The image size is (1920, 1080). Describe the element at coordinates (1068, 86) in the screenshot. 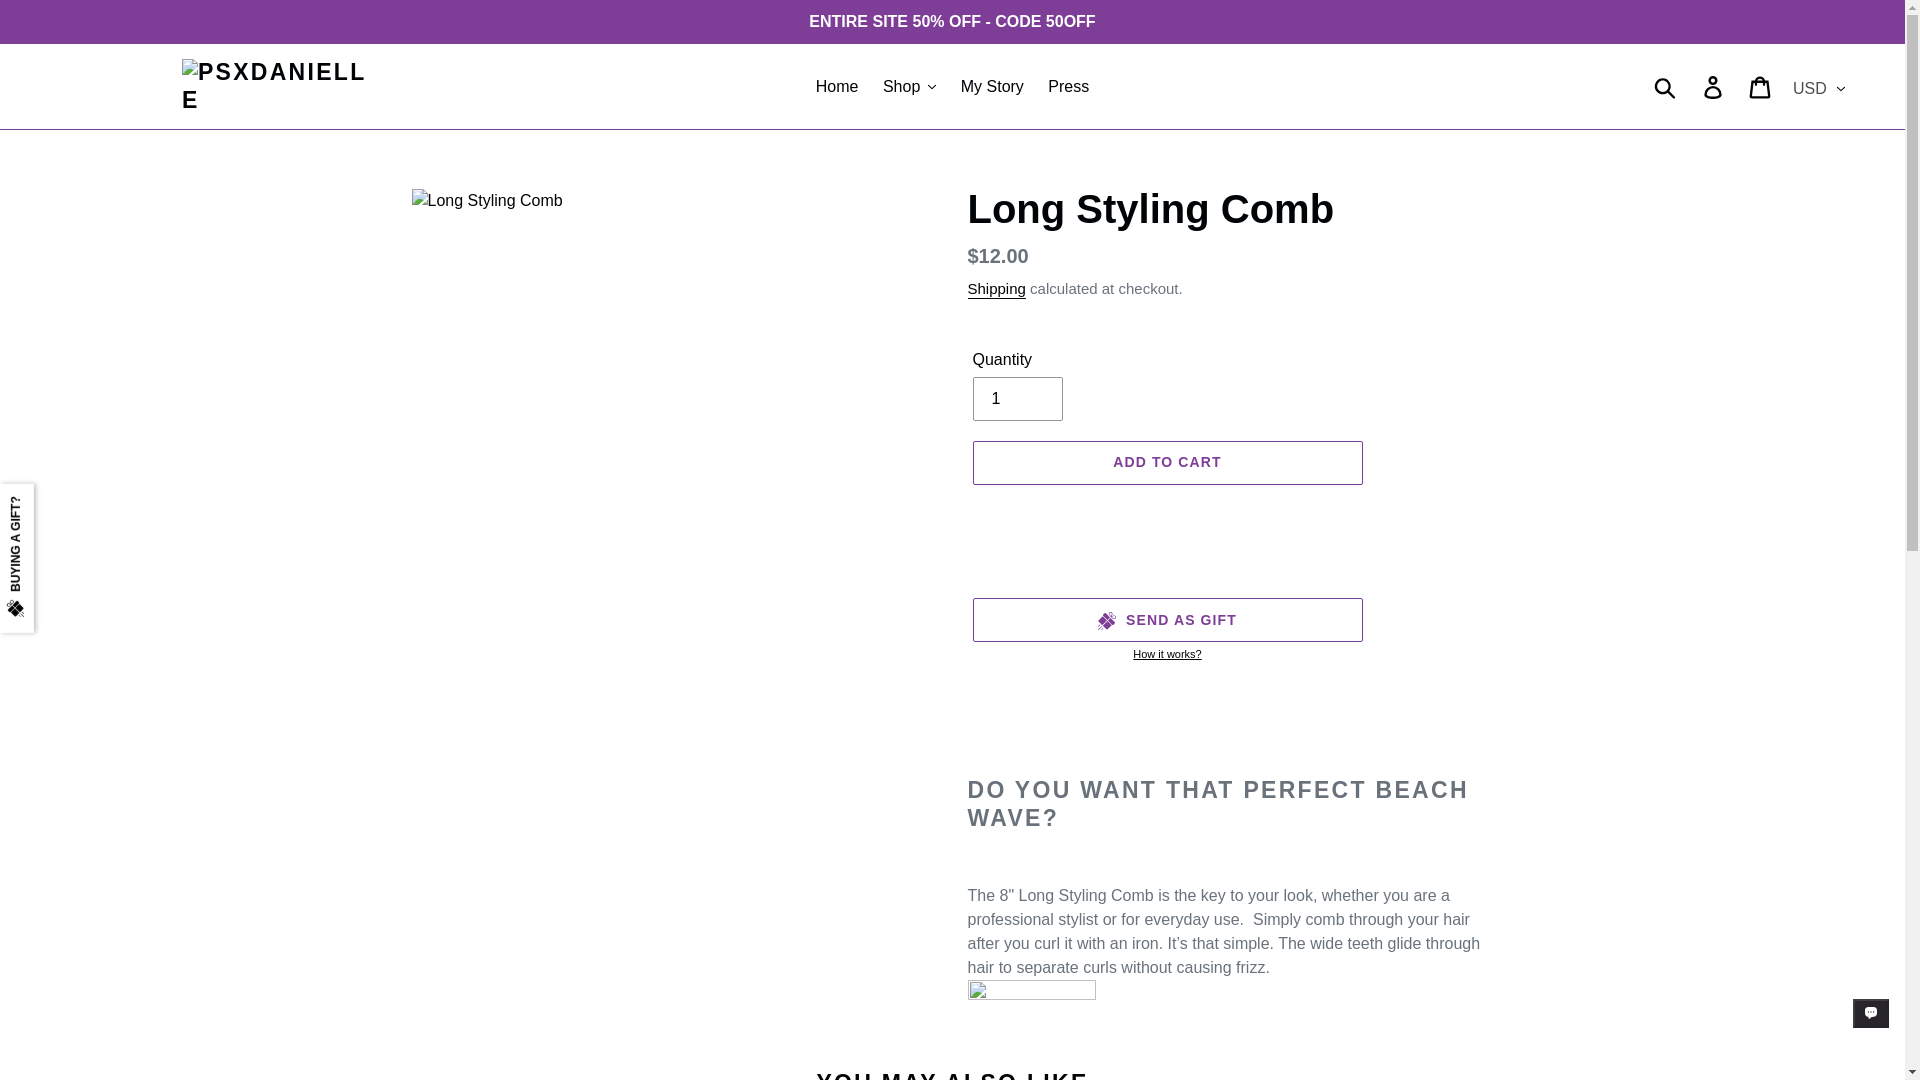

I see `Press` at that location.